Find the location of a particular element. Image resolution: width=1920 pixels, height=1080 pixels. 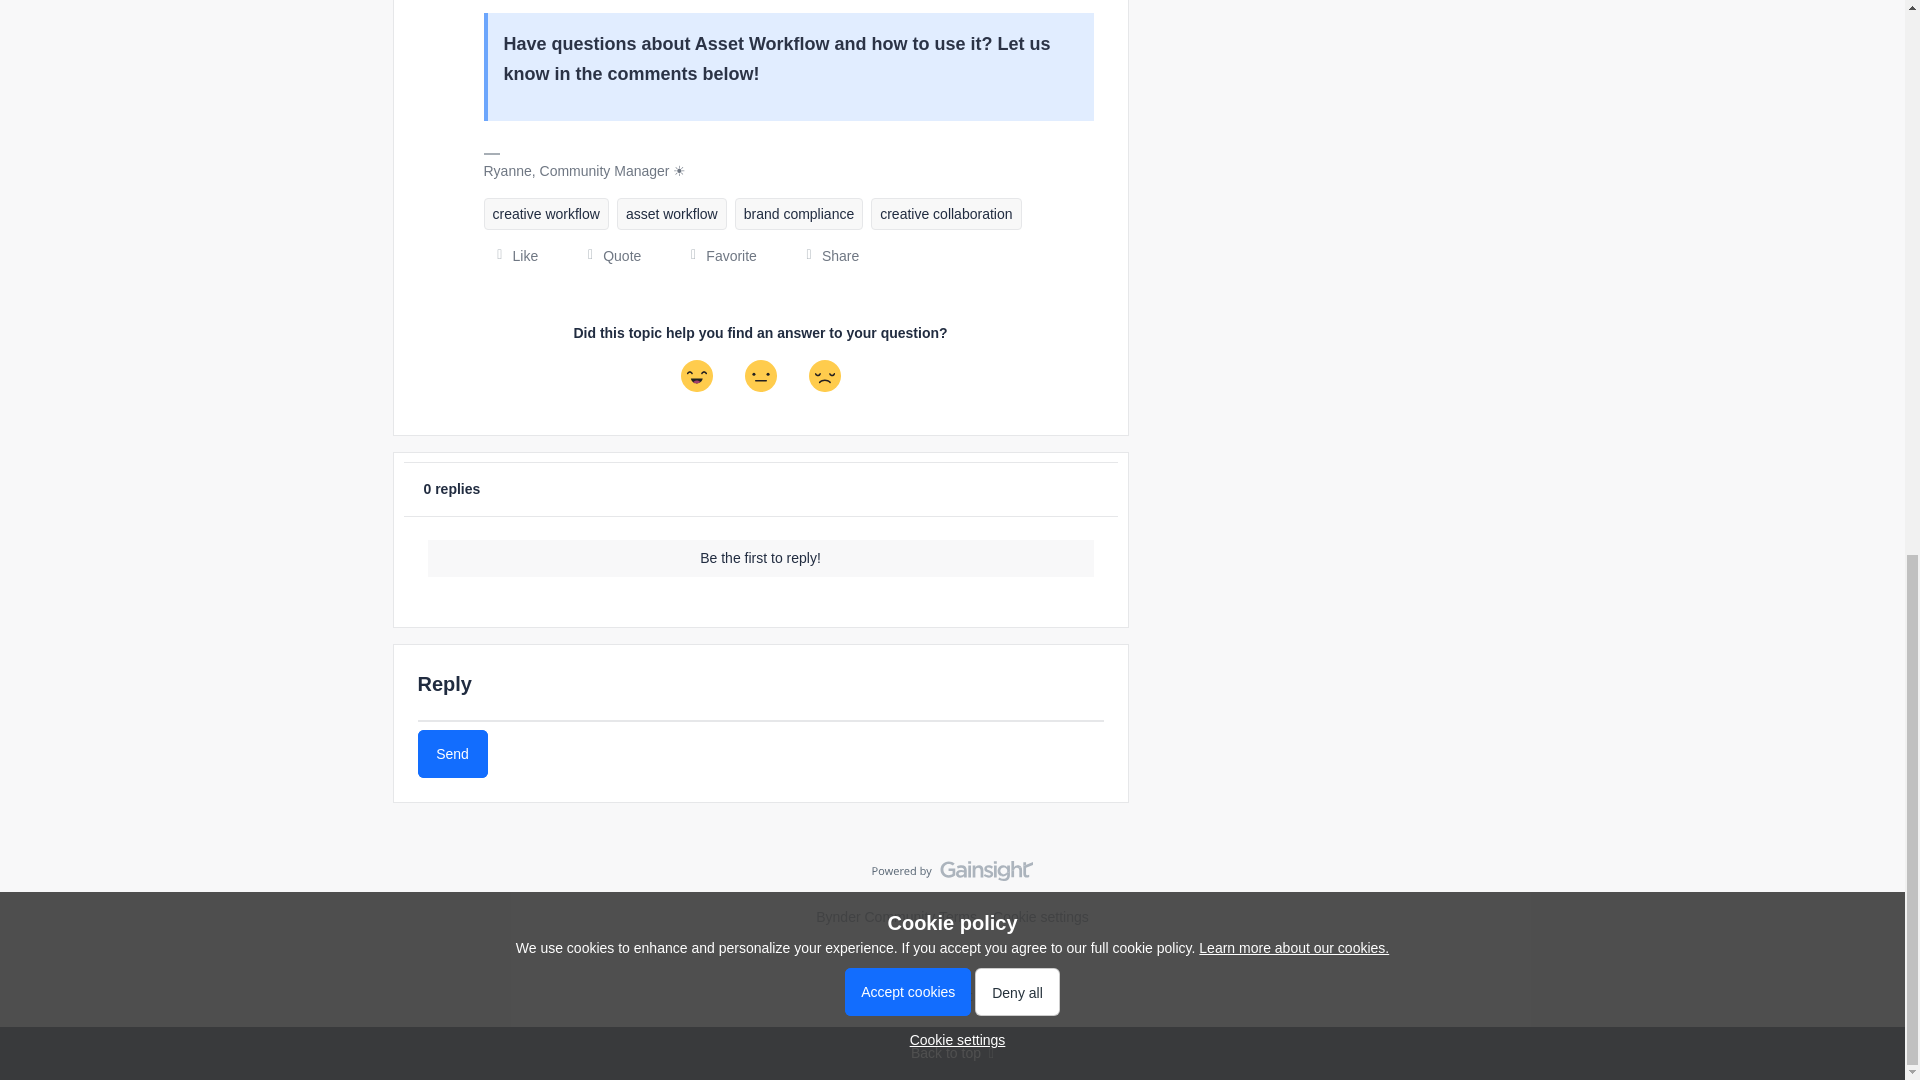

Back to top is located at coordinates (952, 1053).